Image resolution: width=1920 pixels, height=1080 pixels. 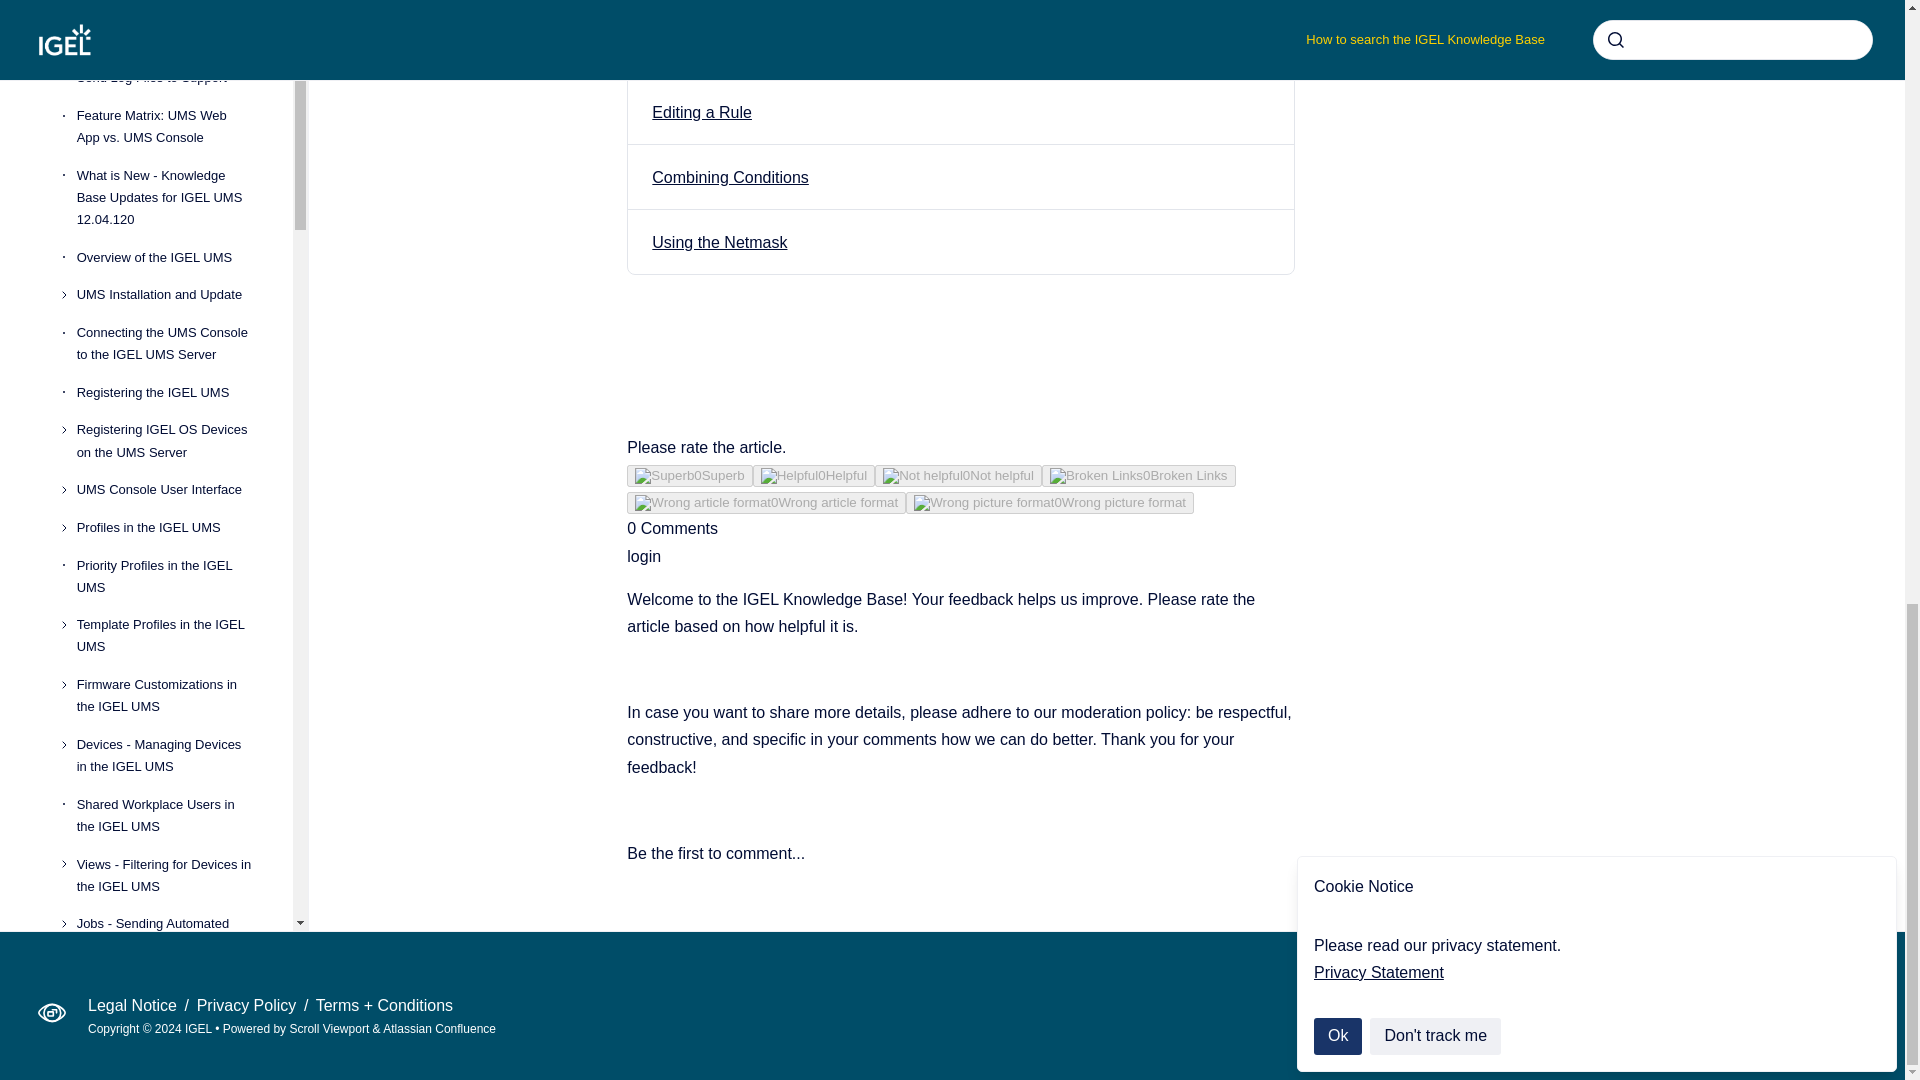 What do you see at coordinates (782, 47) in the screenshot?
I see `How to Apply Default Directory Rules` at bounding box center [782, 47].